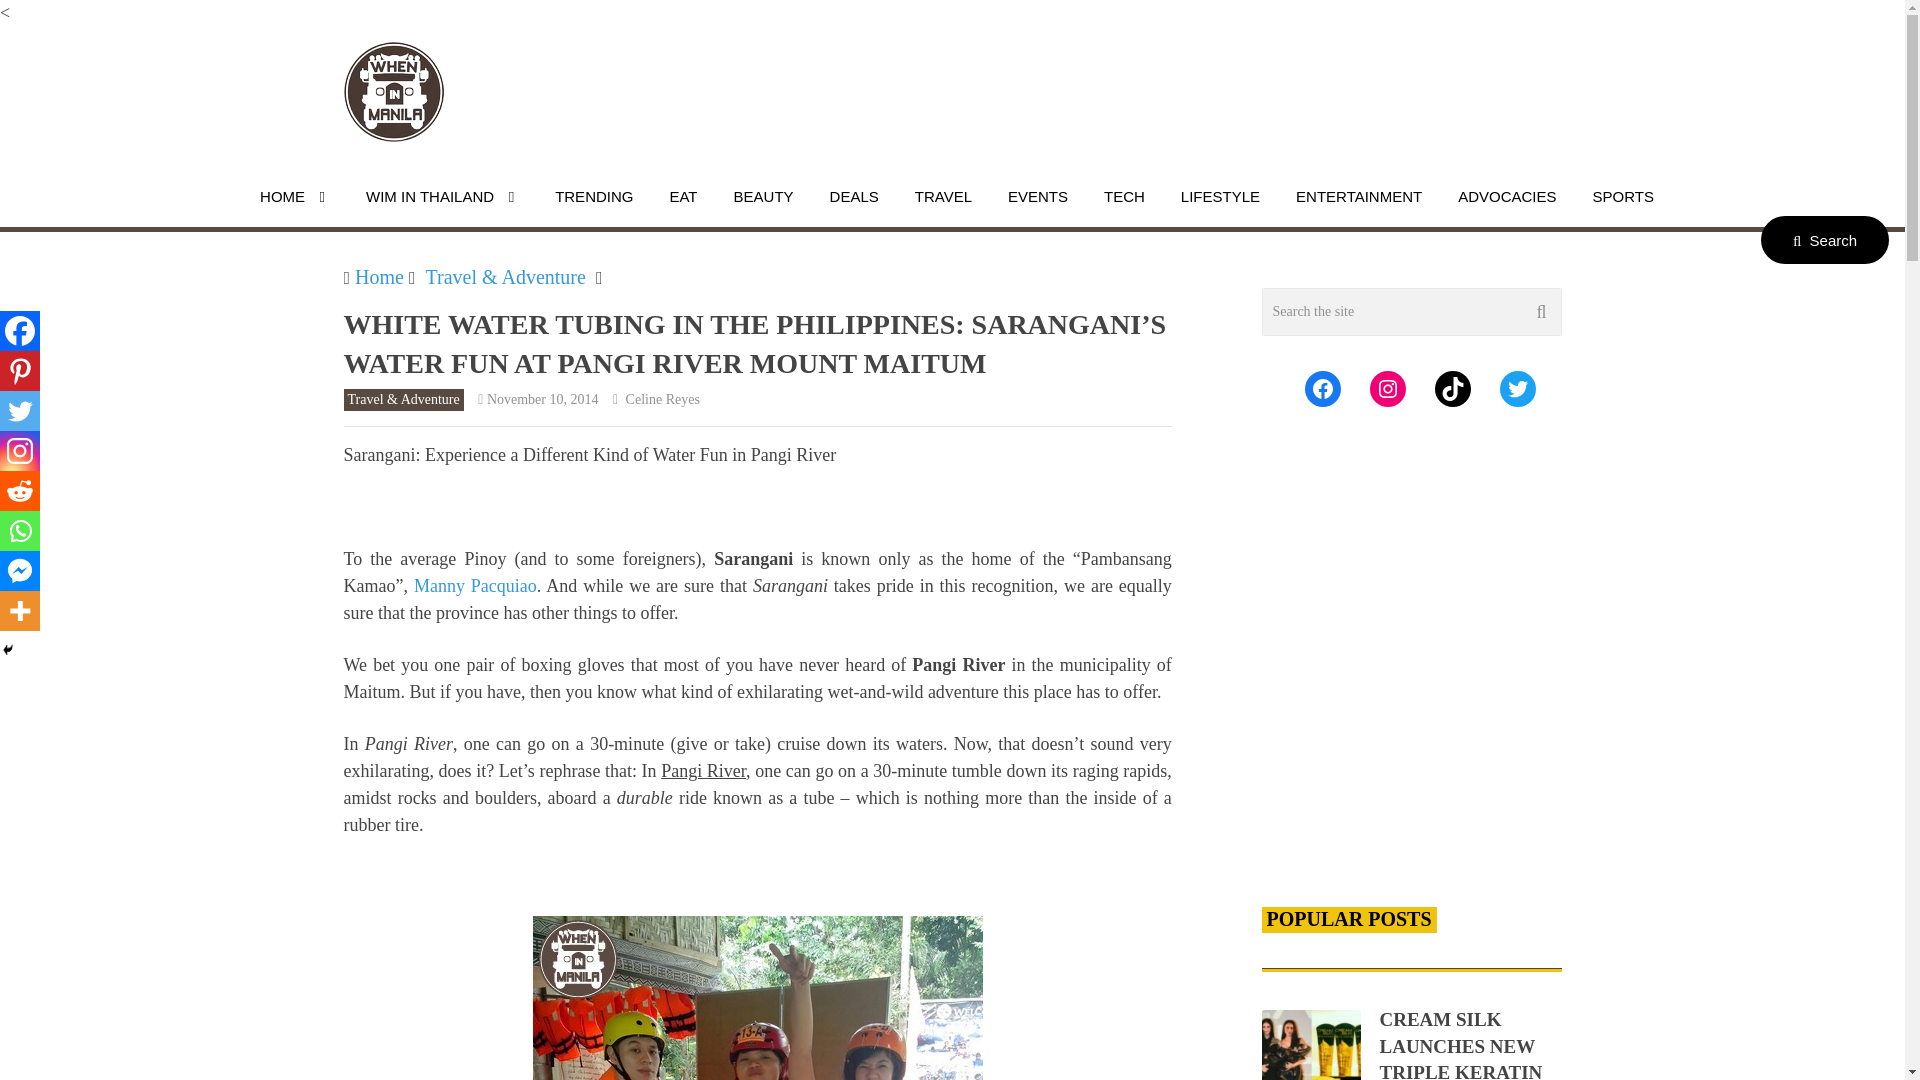  Describe the element at coordinates (20, 410) in the screenshot. I see `Twitter` at that location.